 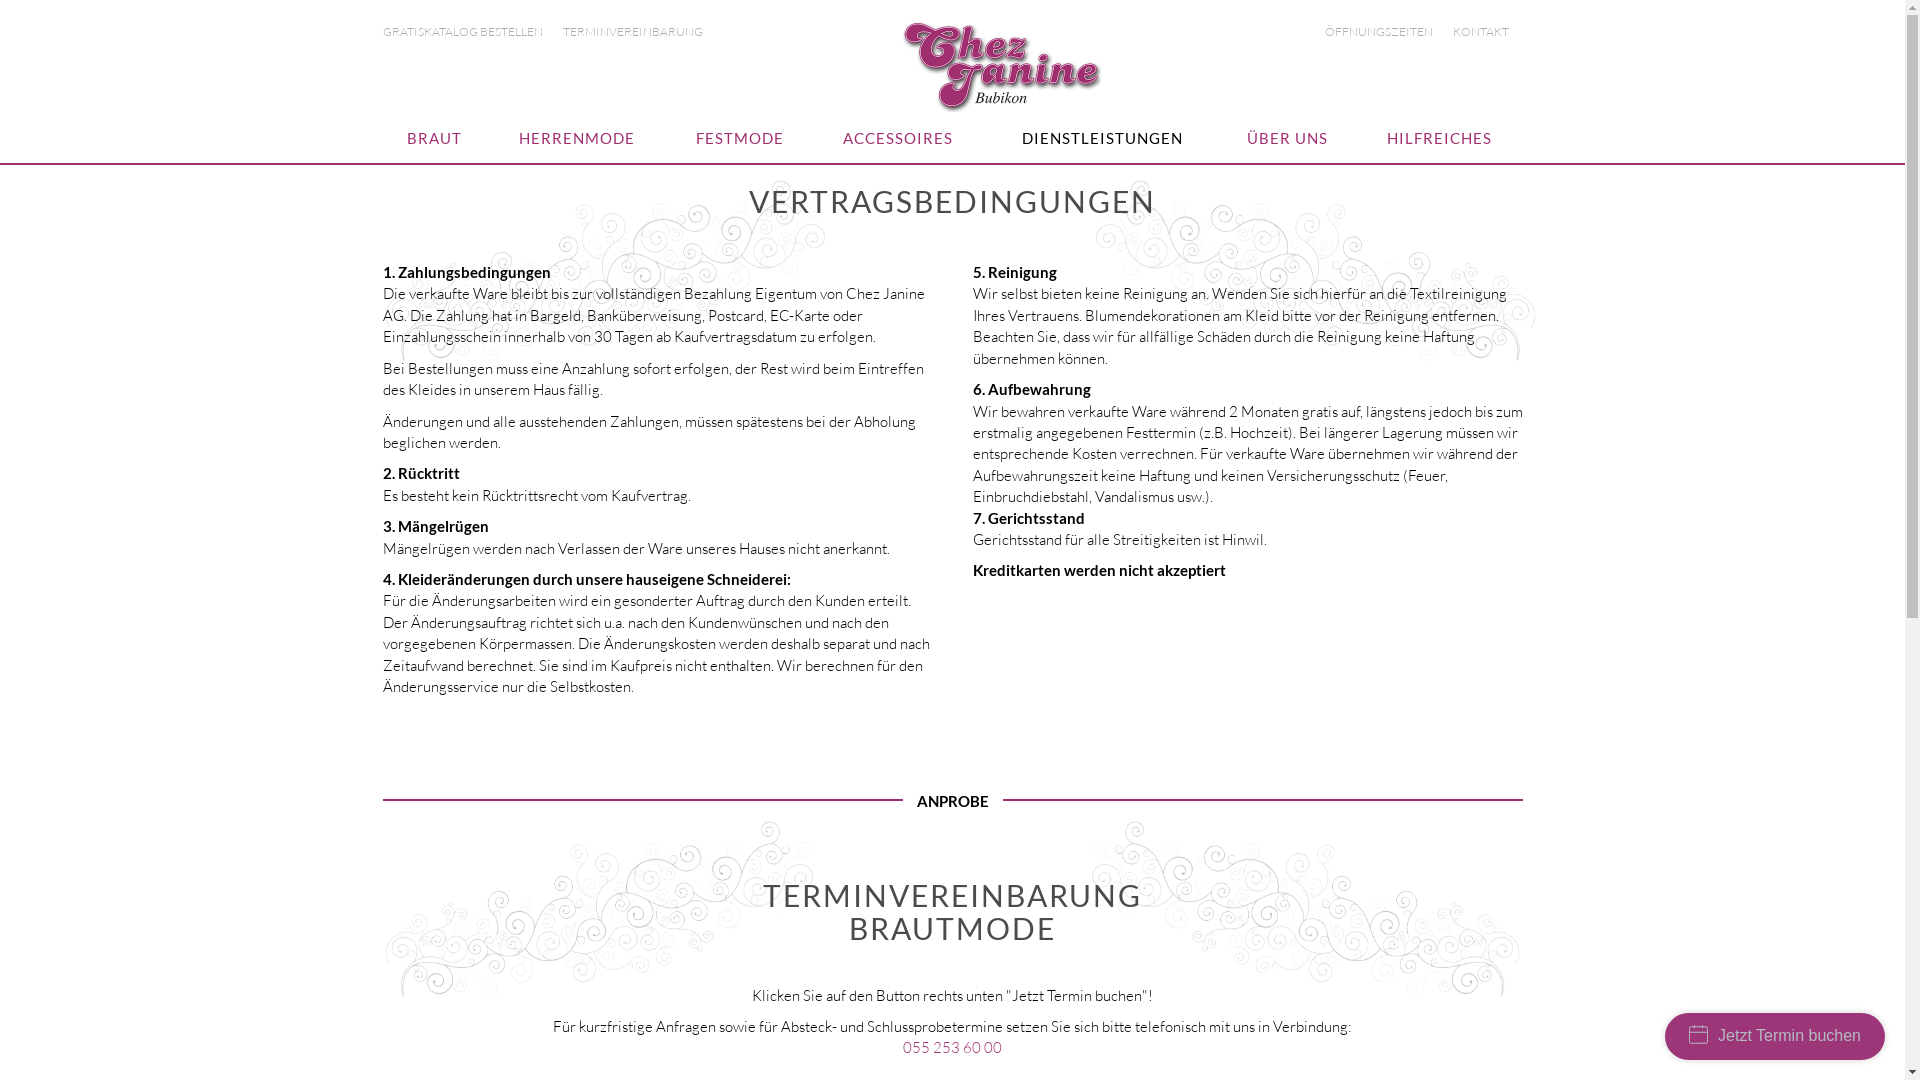 I want to click on TERMINVEREINBARUNG, so click(x=639, y=31).